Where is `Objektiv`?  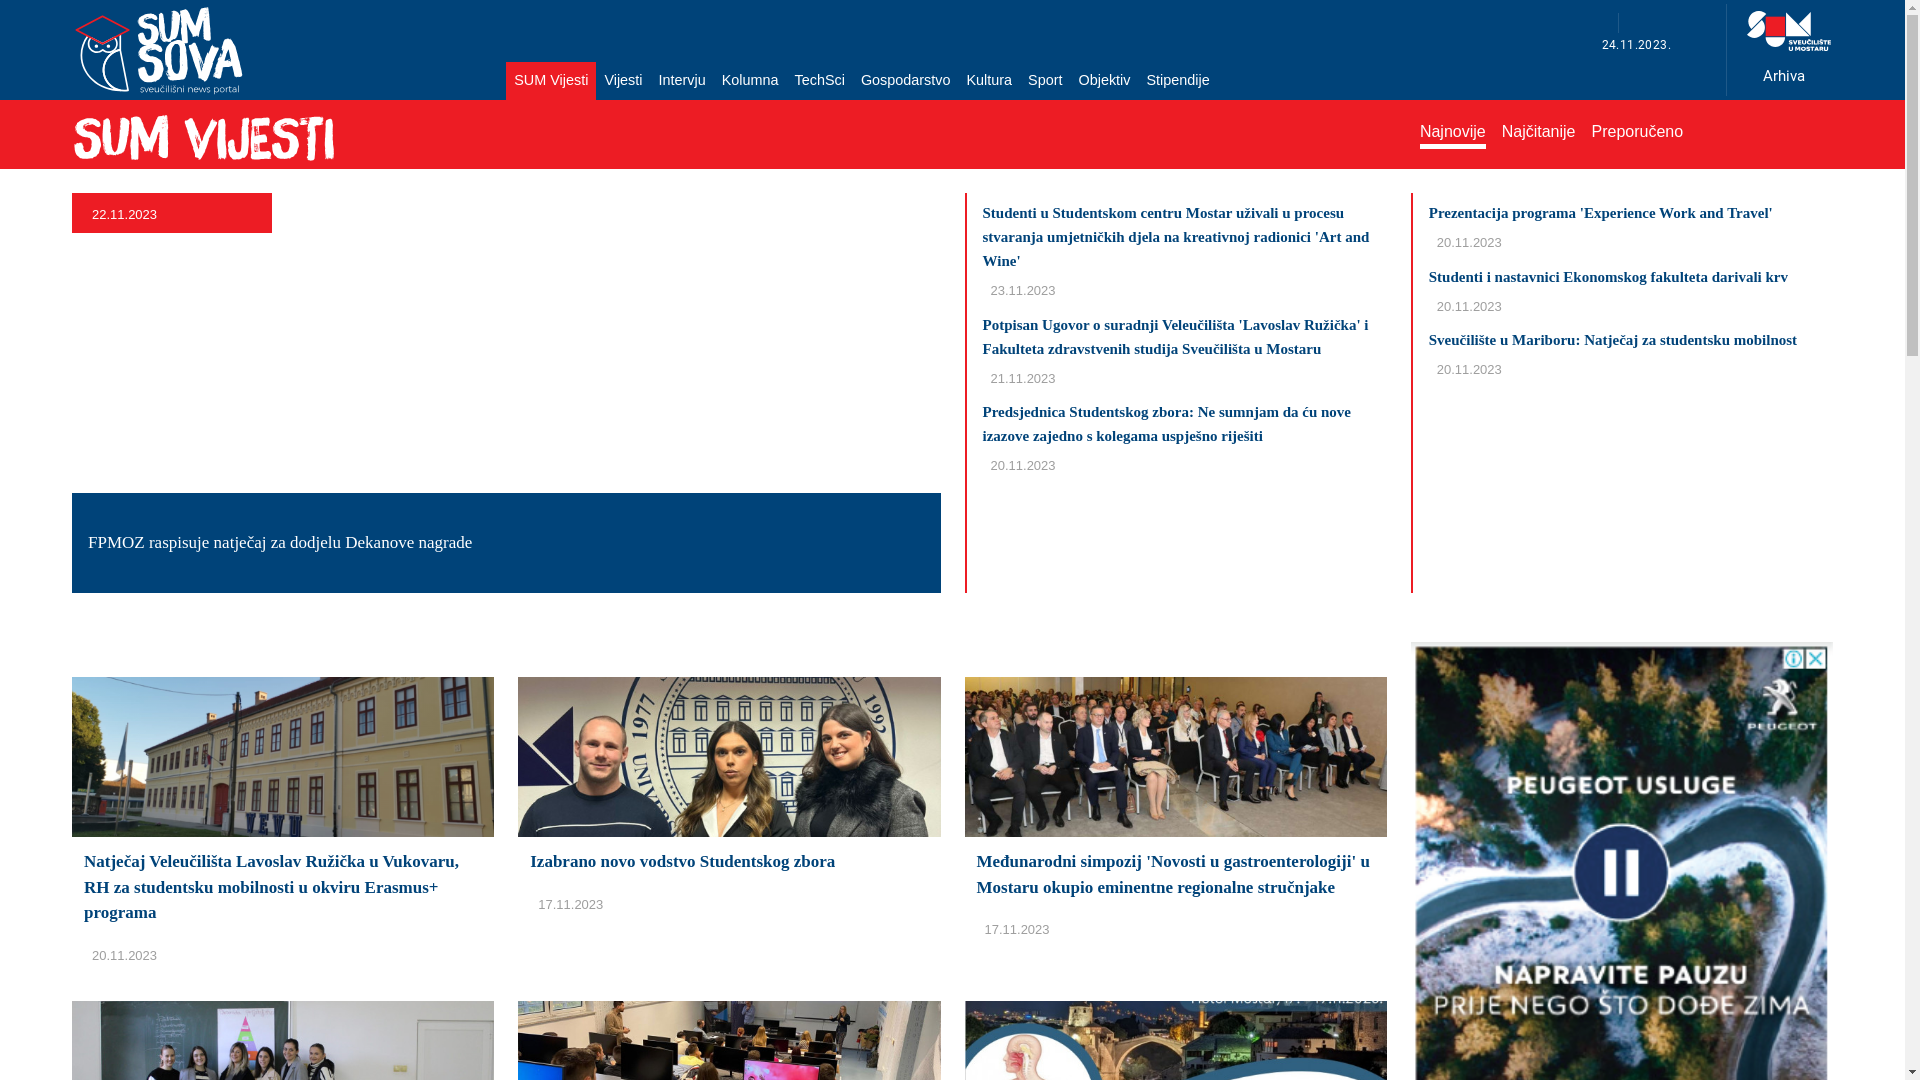
Objektiv is located at coordinates (1105, 81).